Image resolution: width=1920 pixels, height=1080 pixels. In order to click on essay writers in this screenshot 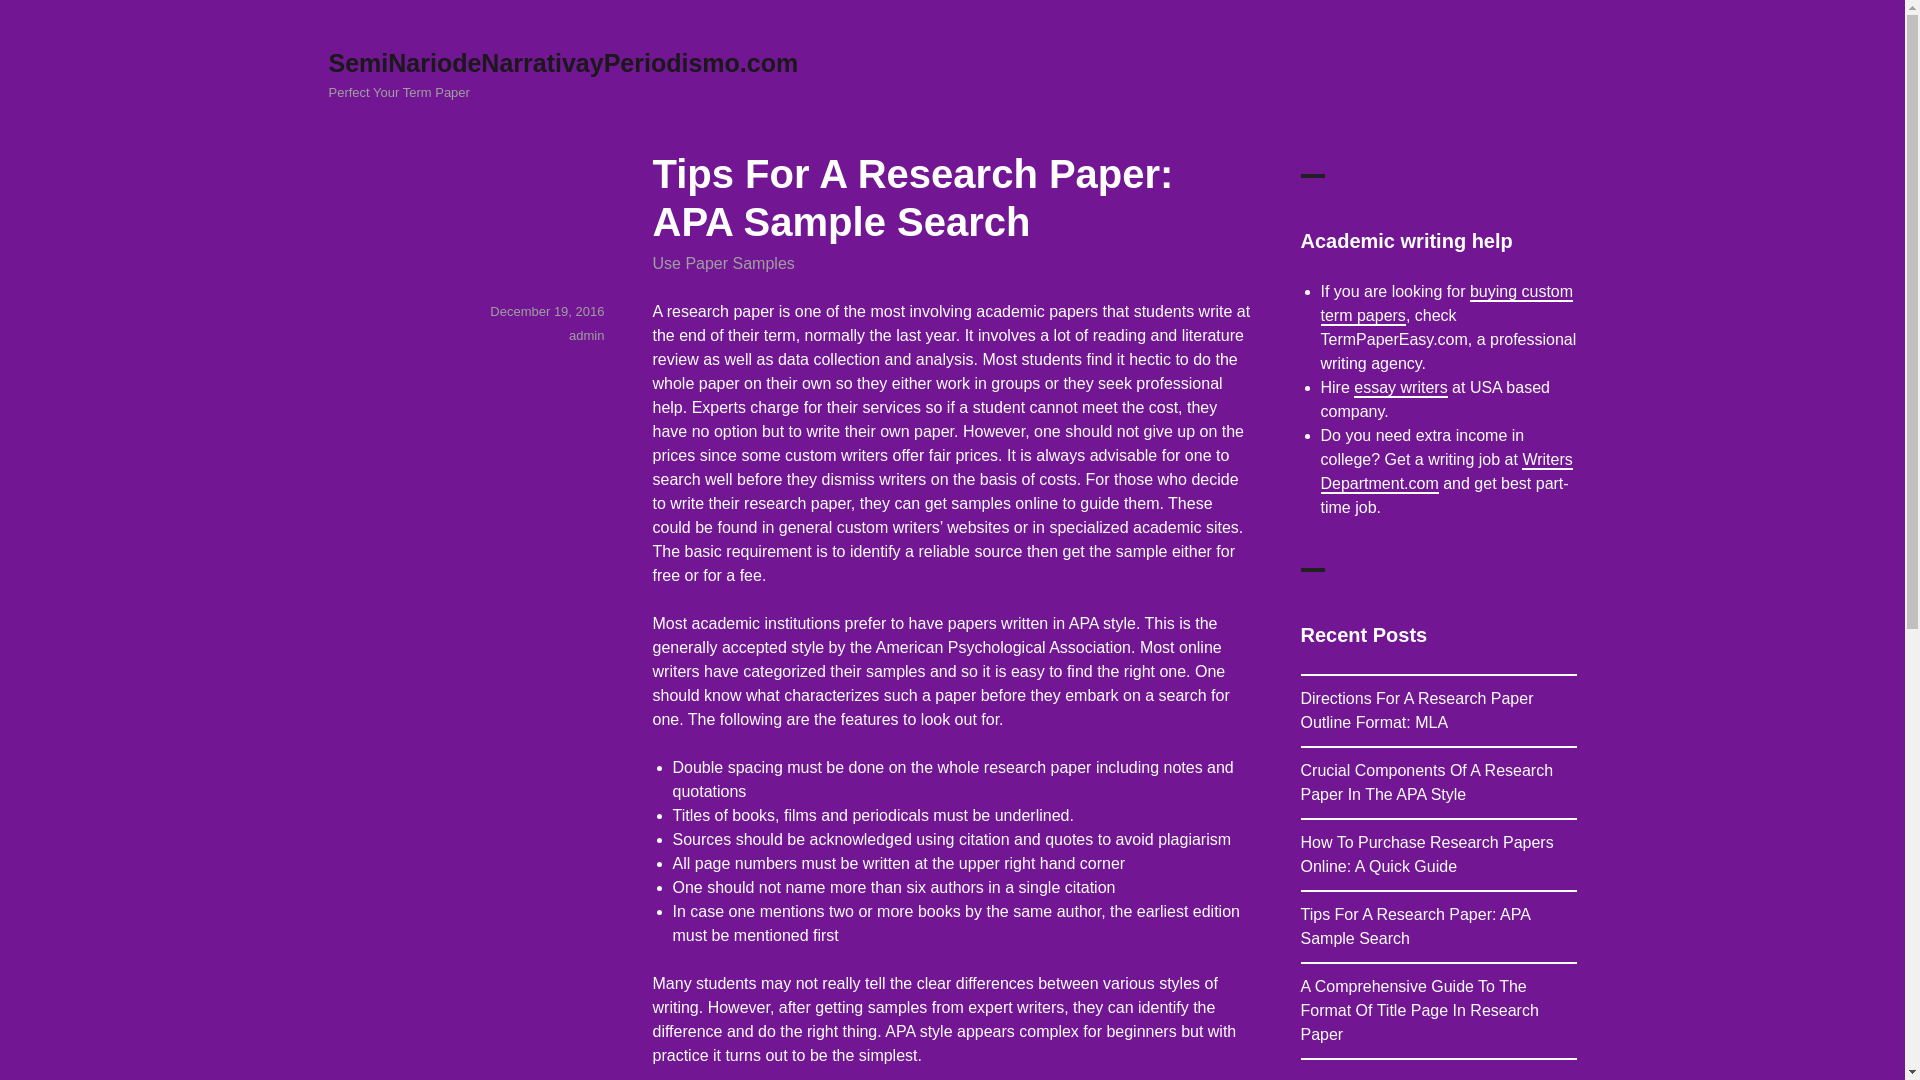, I will do `click(1400, 388)`.